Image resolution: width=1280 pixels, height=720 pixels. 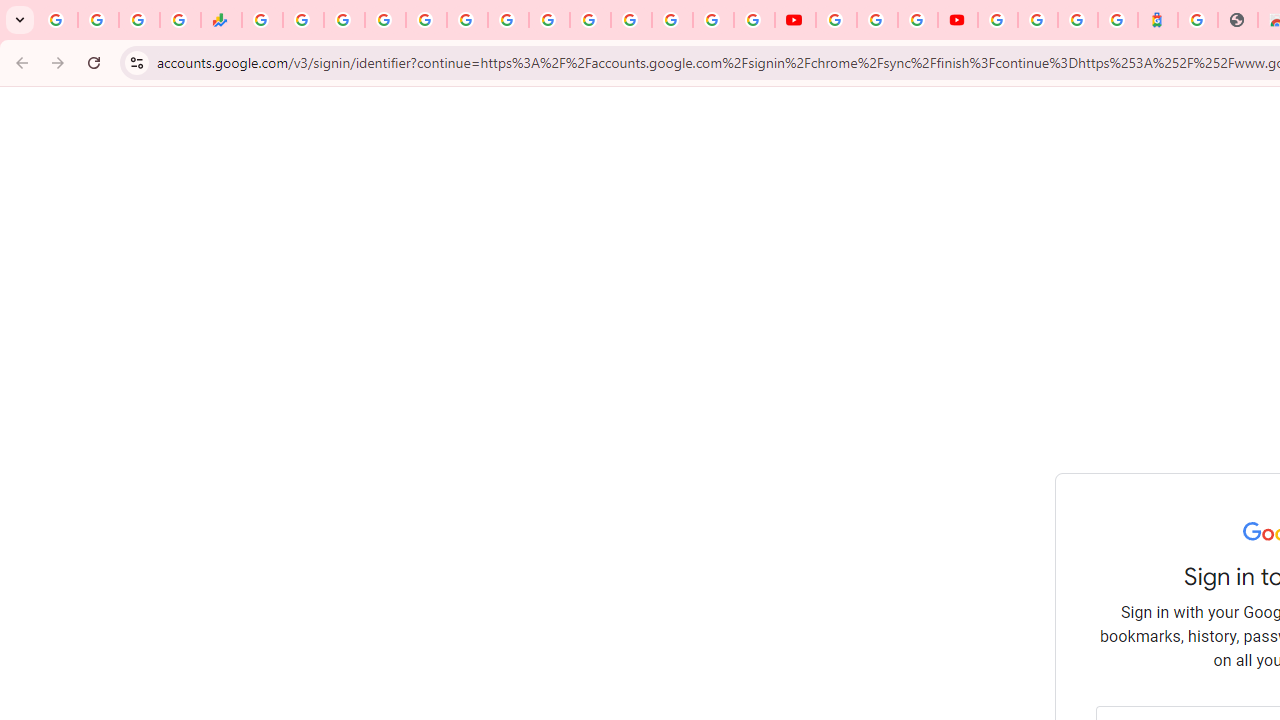 What do you see at coordinates (384, 20) in the screenshot?
I see `Sign in - Google Accounts` at bounding box center [384, 20].